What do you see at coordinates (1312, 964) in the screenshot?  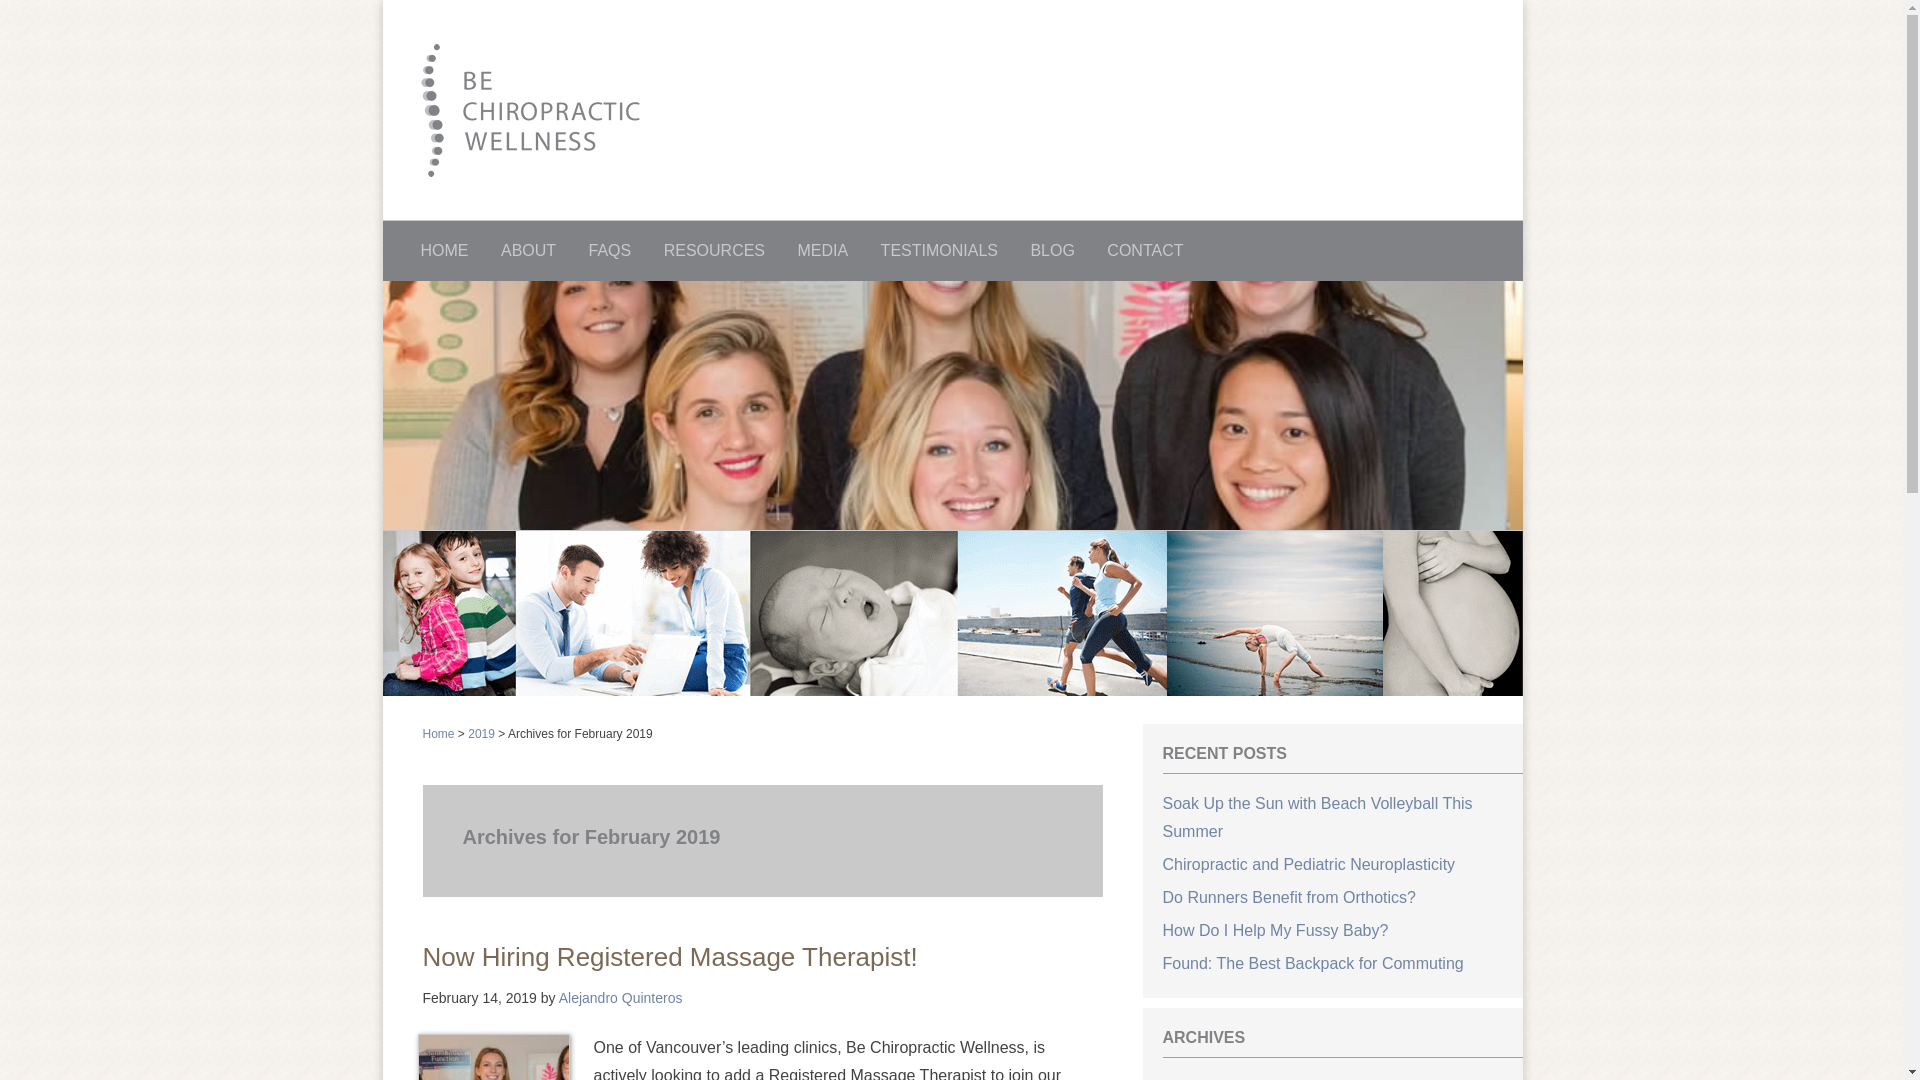 I see `Found: The Best Backpack for Commuting` at bounding box center [1312, 964].